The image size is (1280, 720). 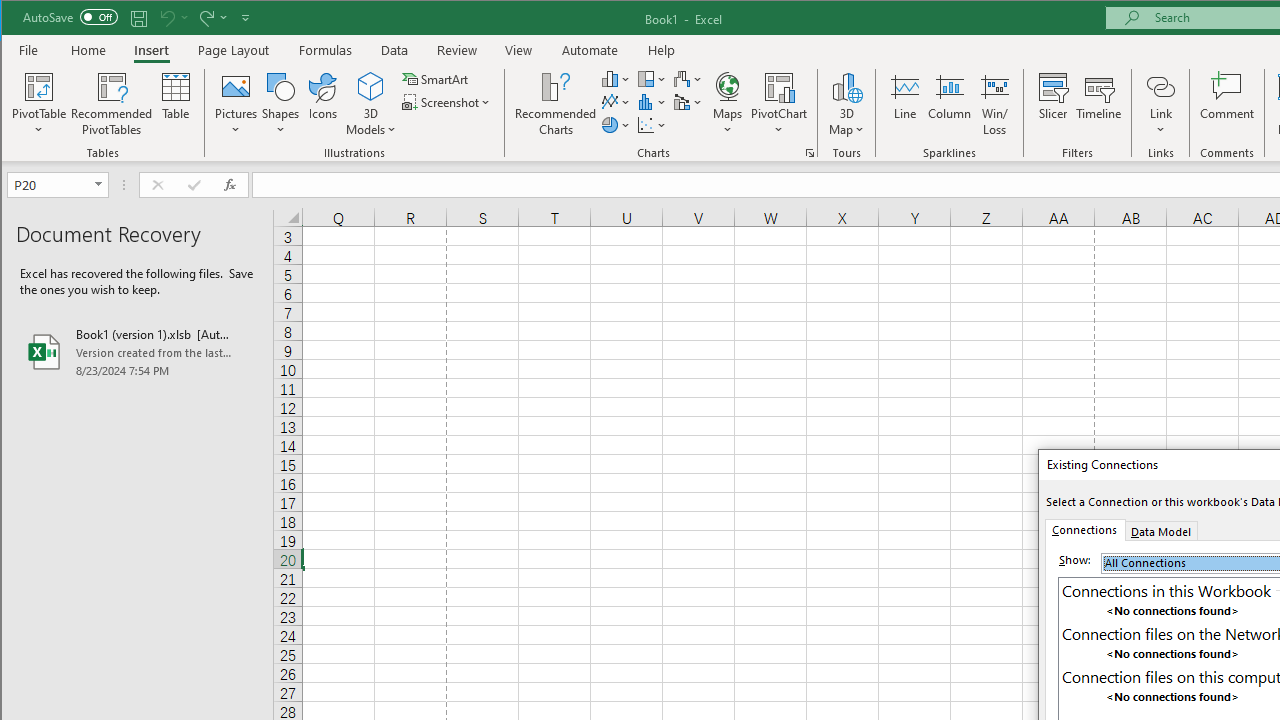 What do you see at coordinates (1098, 104) in the screenshot?
I see `Timeline` at bounding box center [1098, 104].